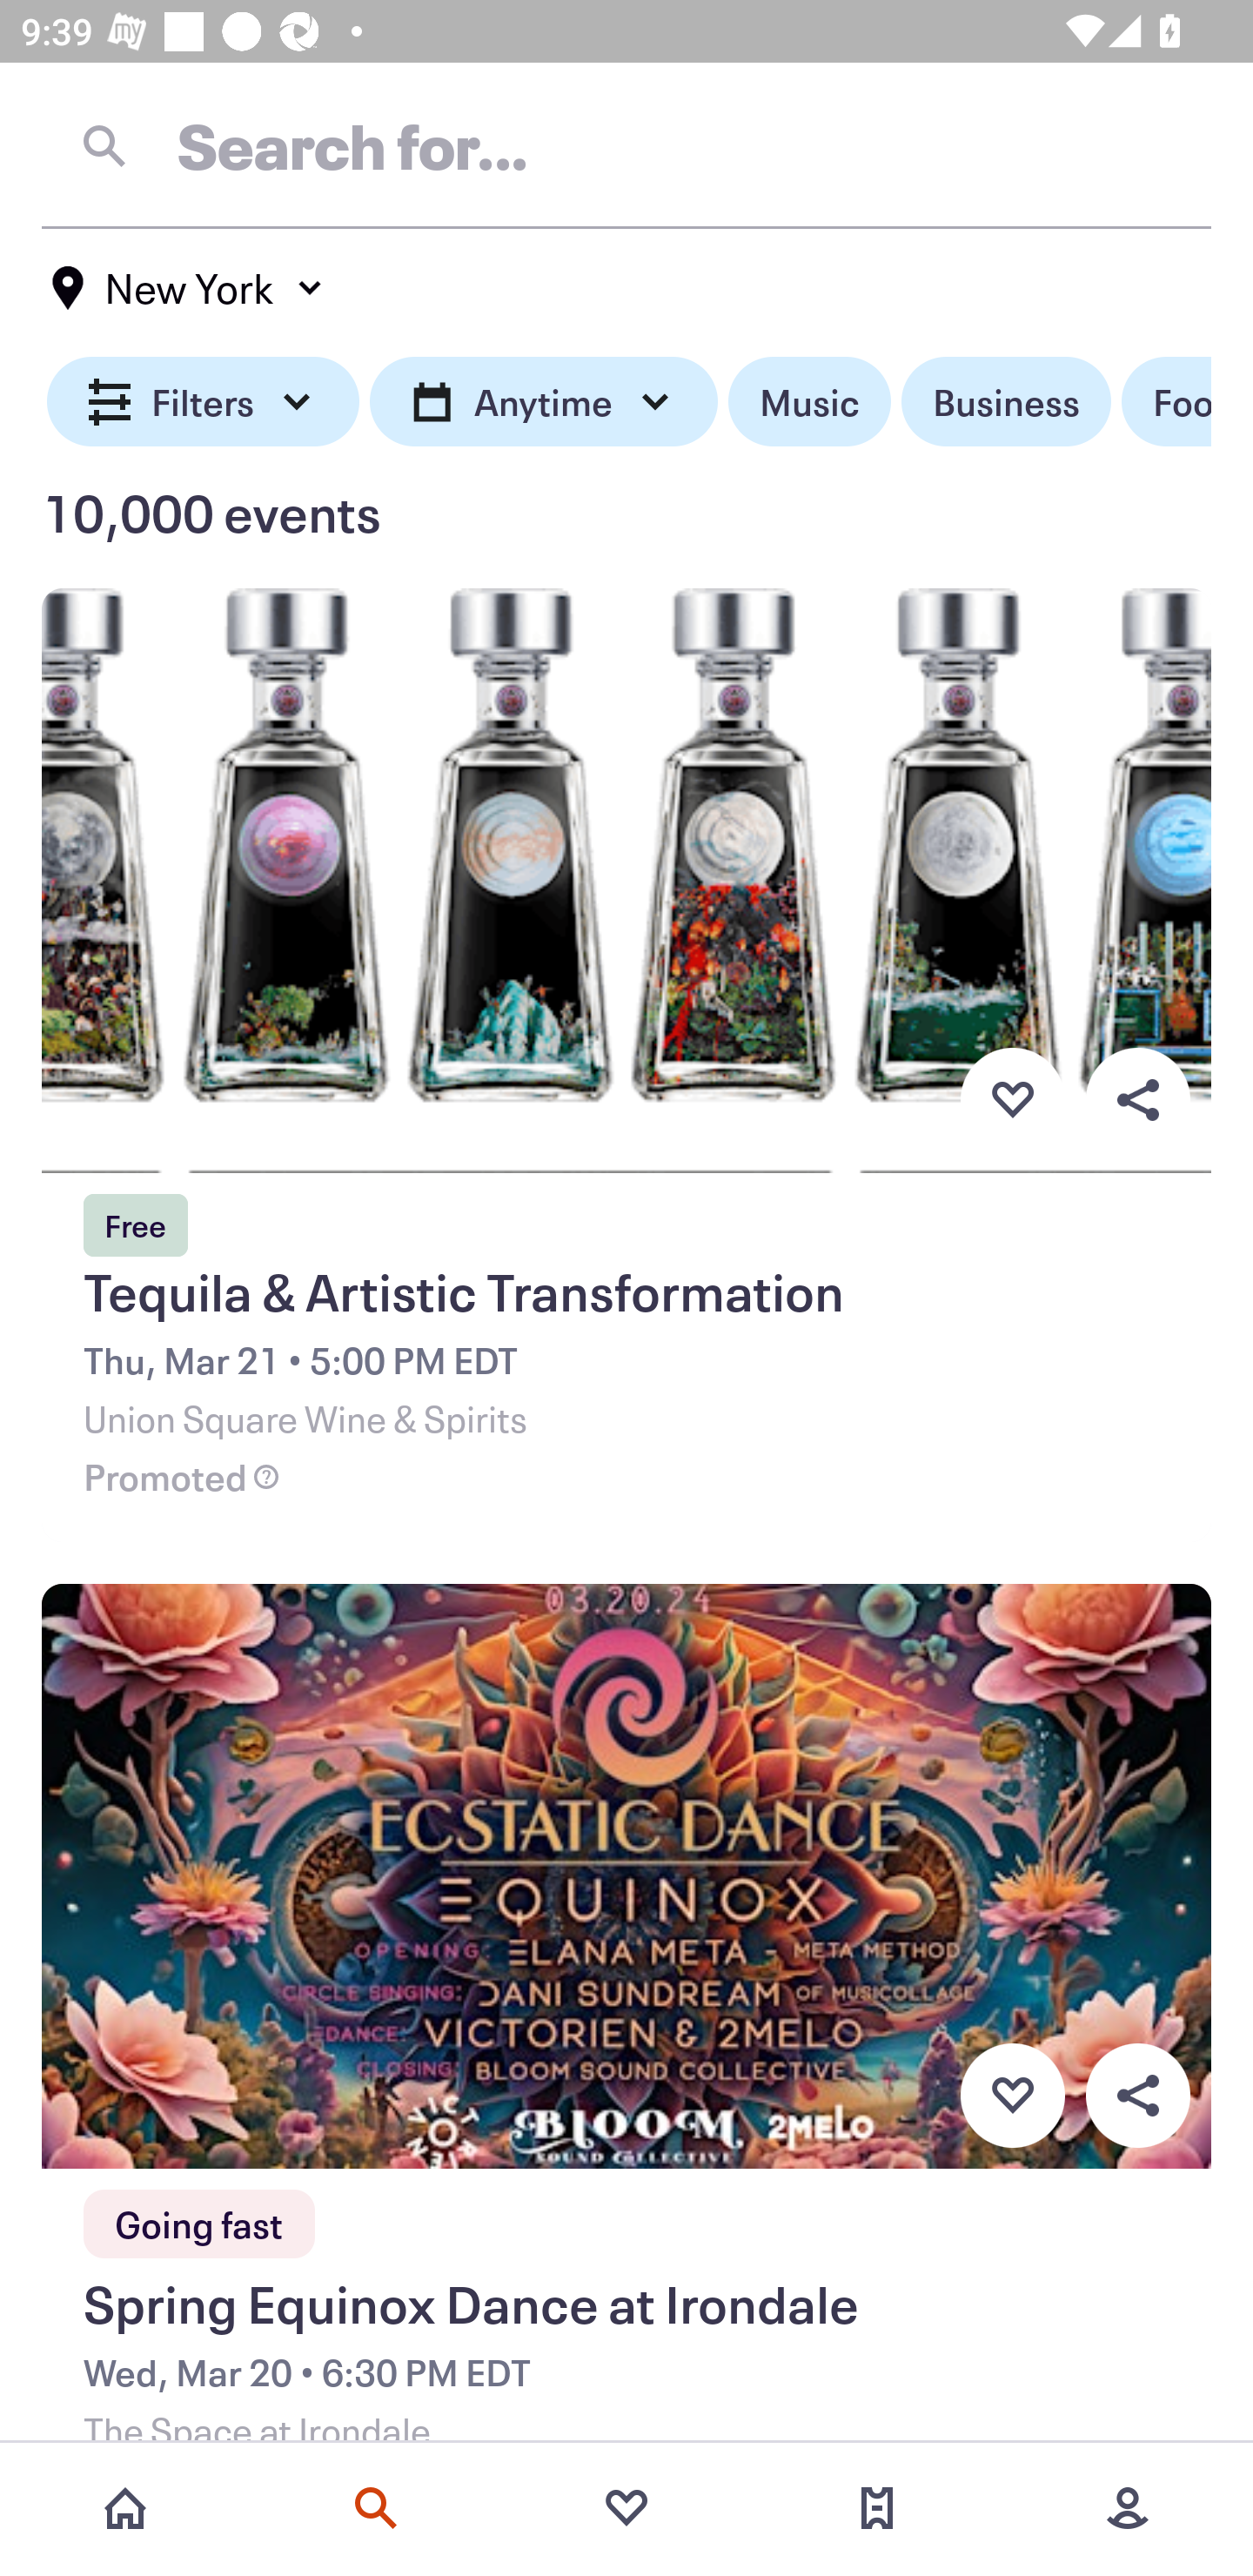 This screenshot has width=1253, height=2576. What do you see at coordinates (204, 402) in the screenshot?
I see `Filters` at bounding box center [204, 402].